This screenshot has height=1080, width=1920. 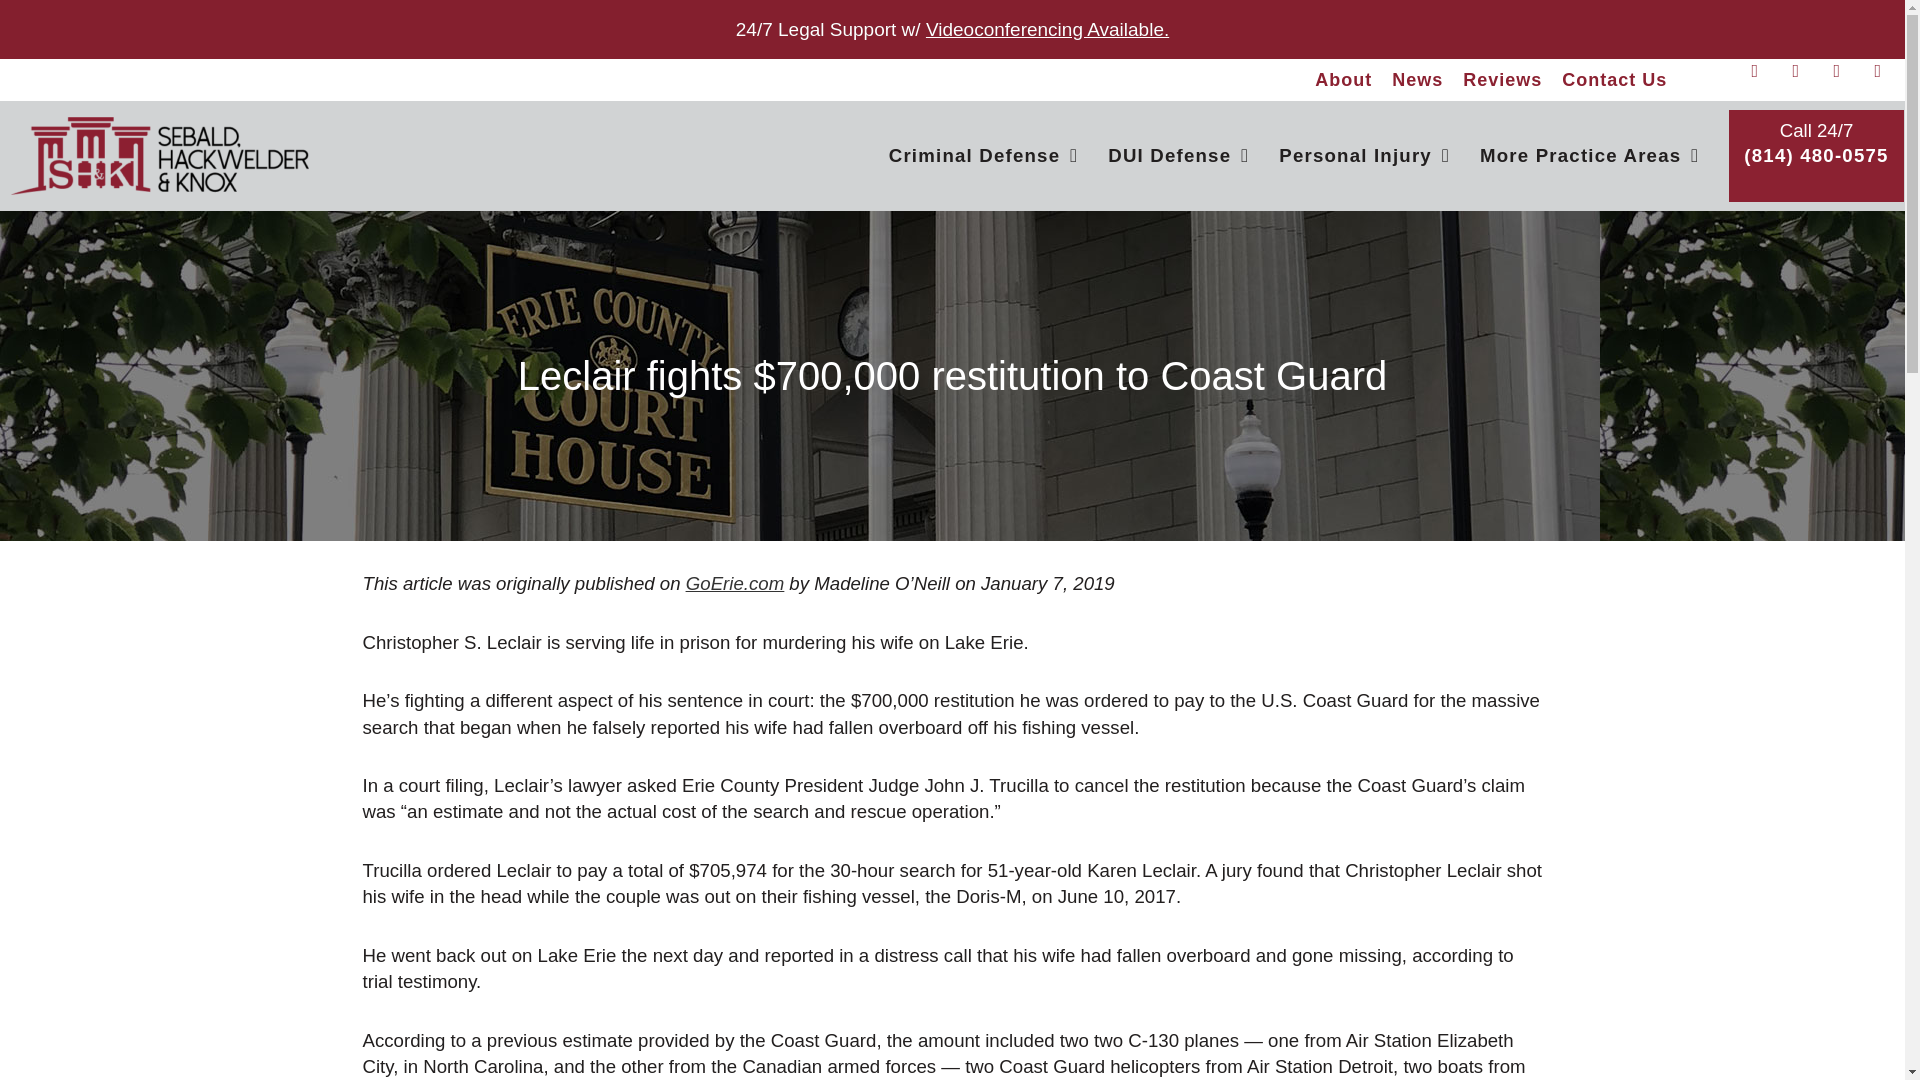 I want to click on Videoconferencing Available., so click(x=1047, y=29).